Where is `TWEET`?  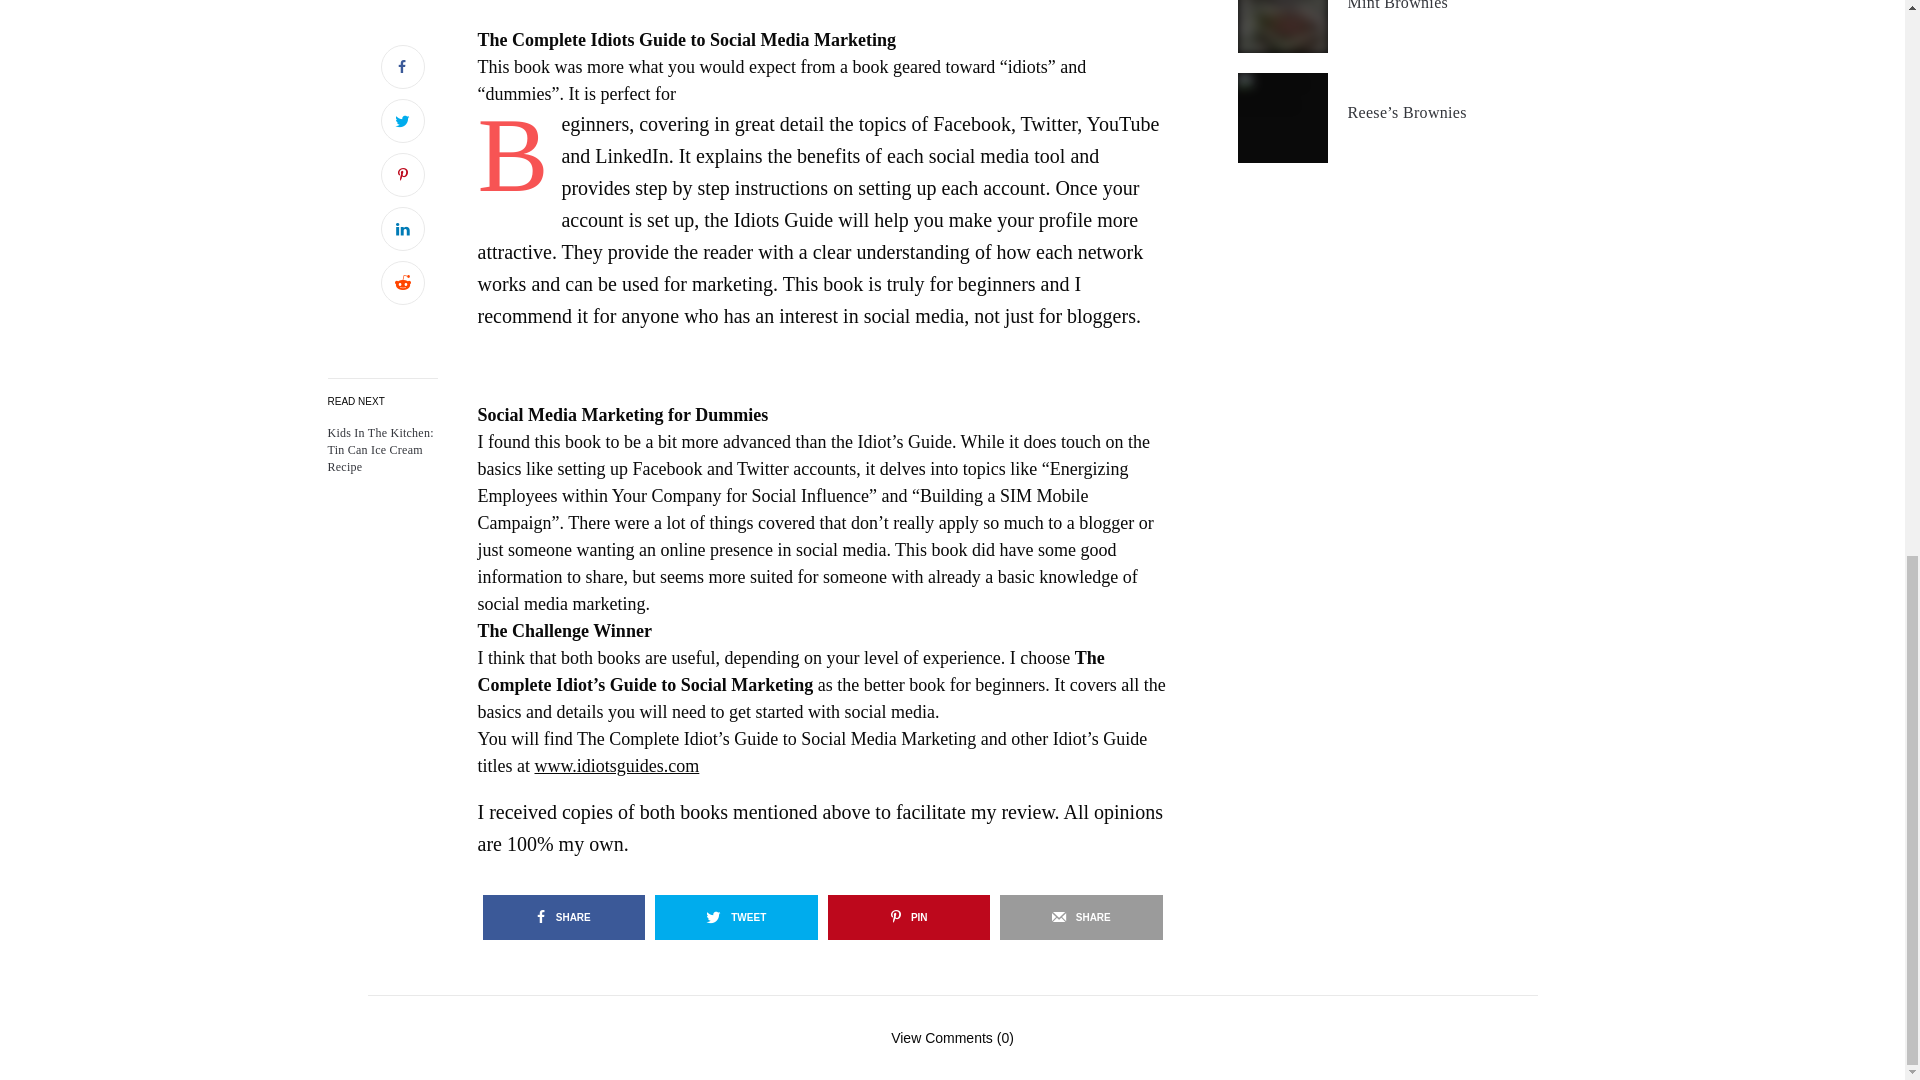 TWEET is located at coordinates (736, 917).